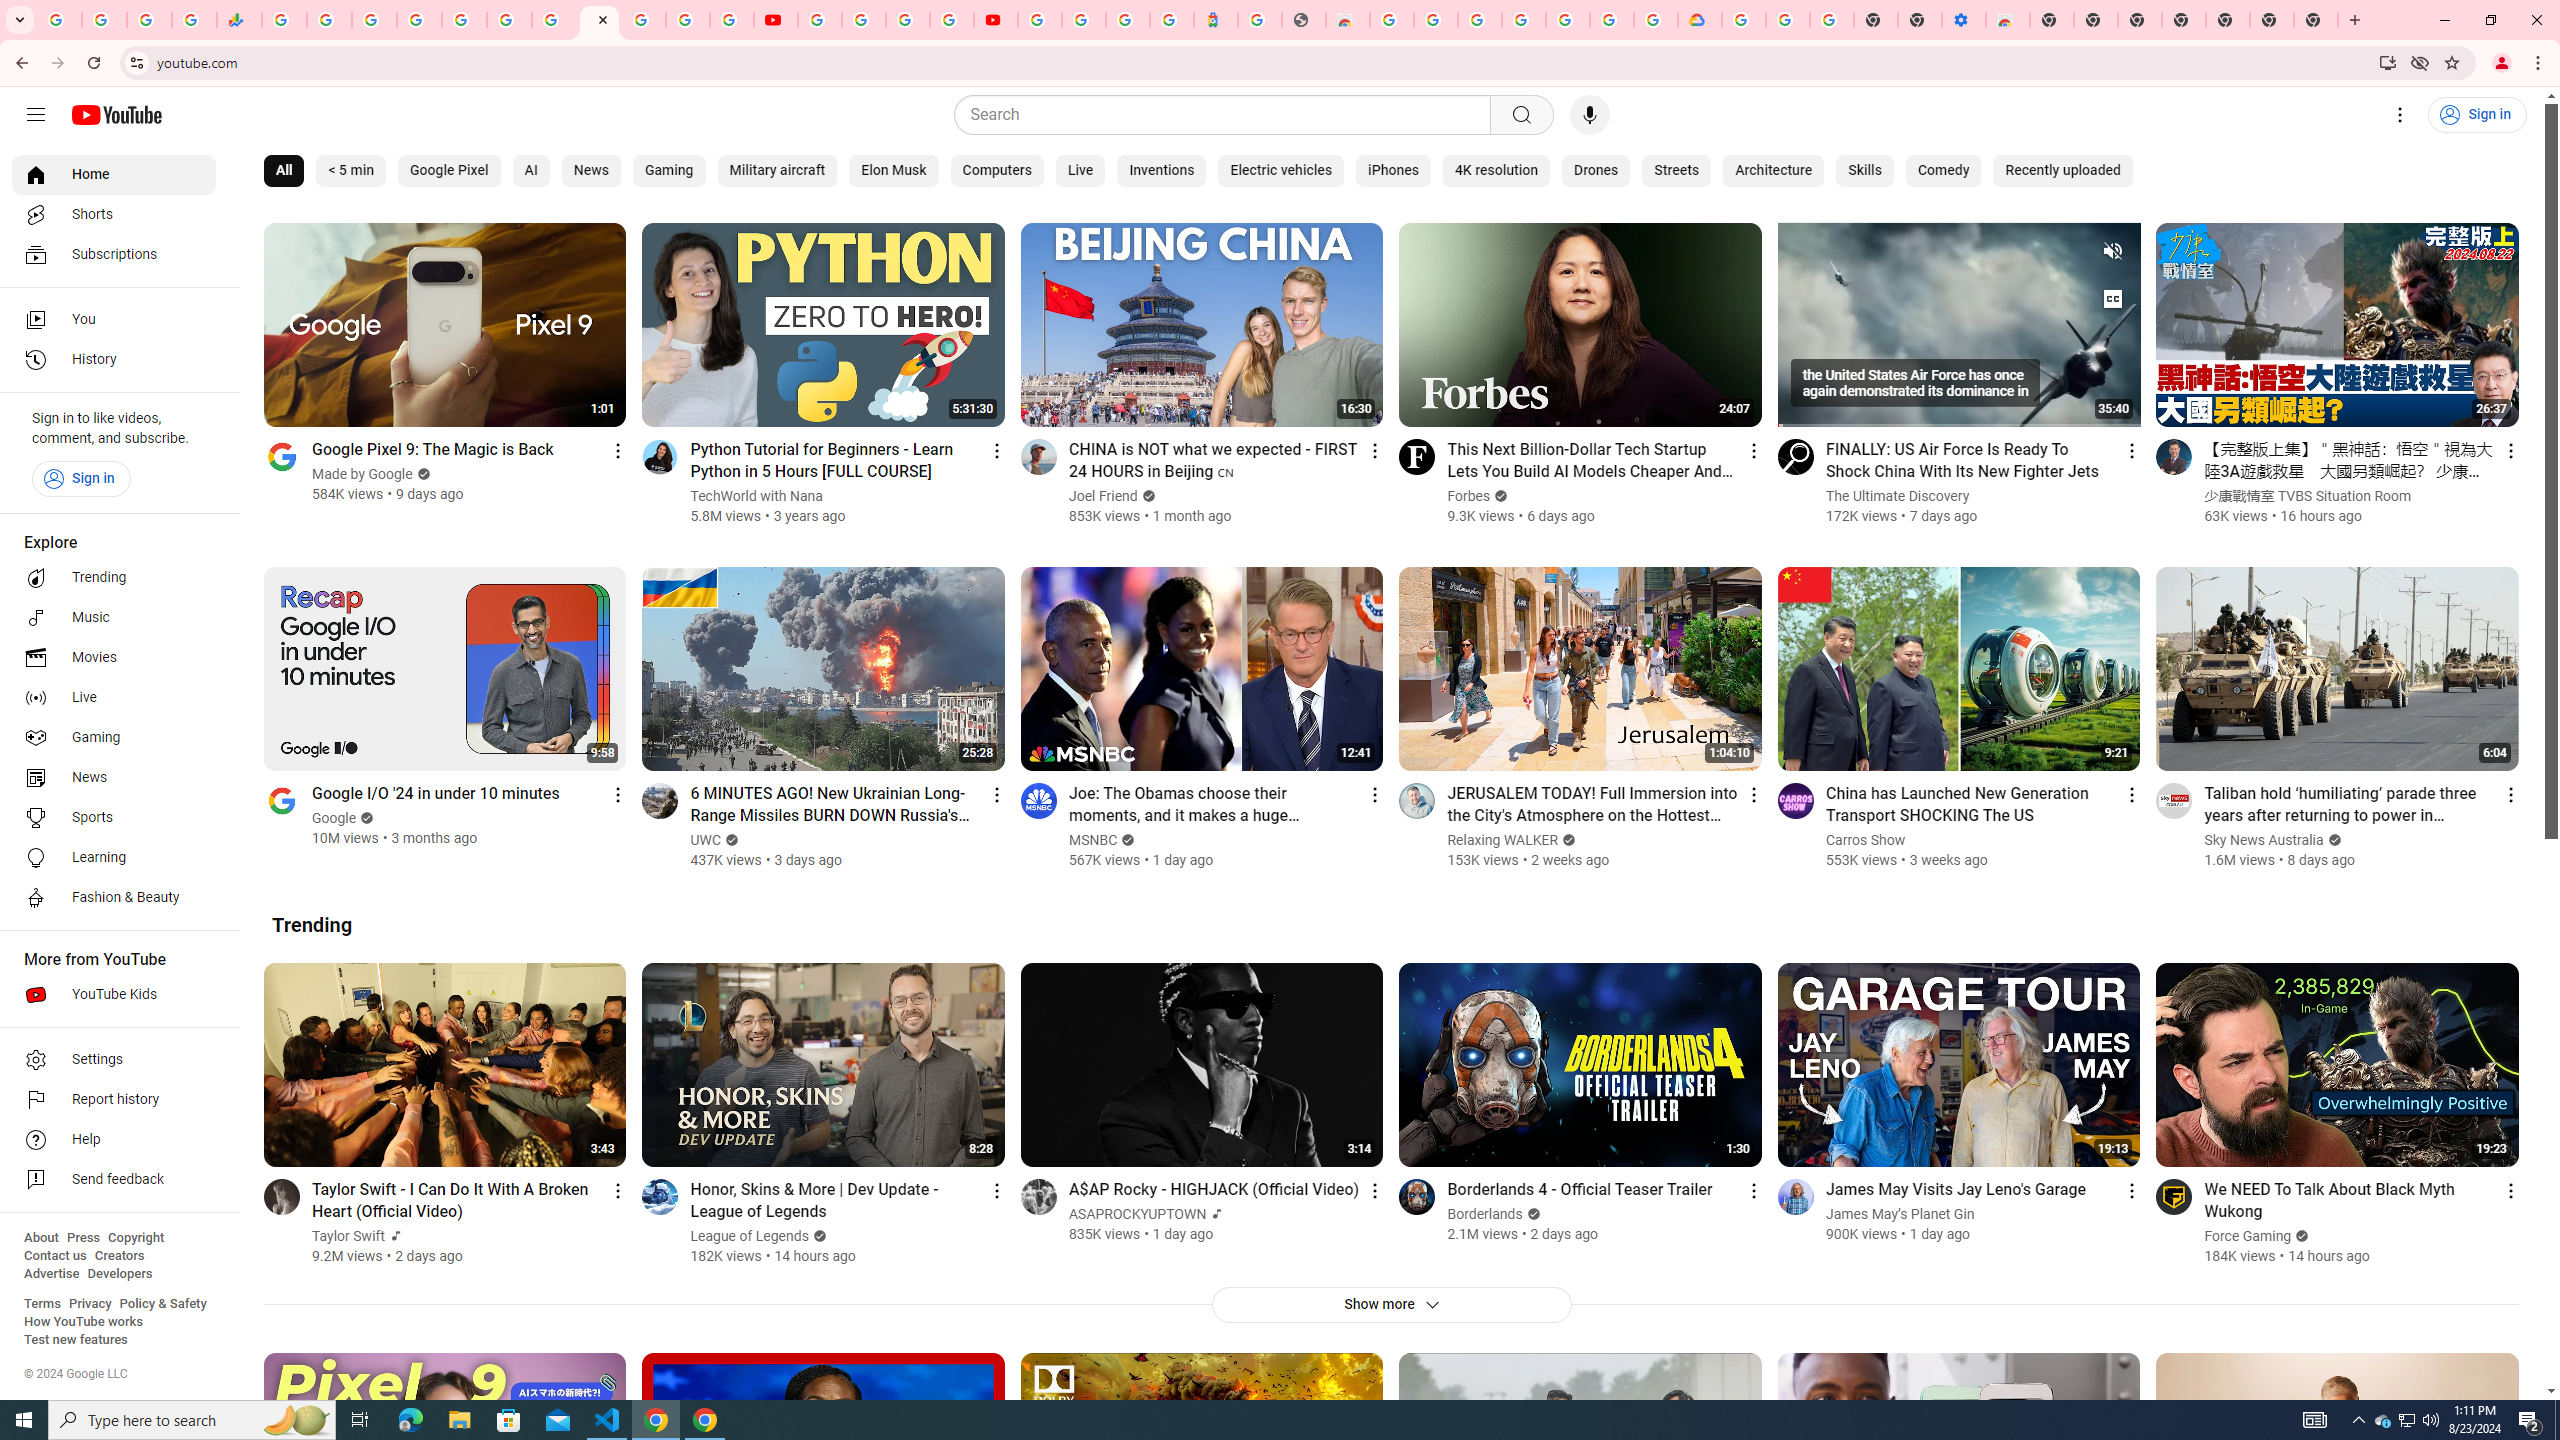 This screenshot has height=1440, width=2560. What do you see at coordinates (420, 20) in the screenshot?
I see `Sign in - Google Accounts` at bounding box center [420, 20].